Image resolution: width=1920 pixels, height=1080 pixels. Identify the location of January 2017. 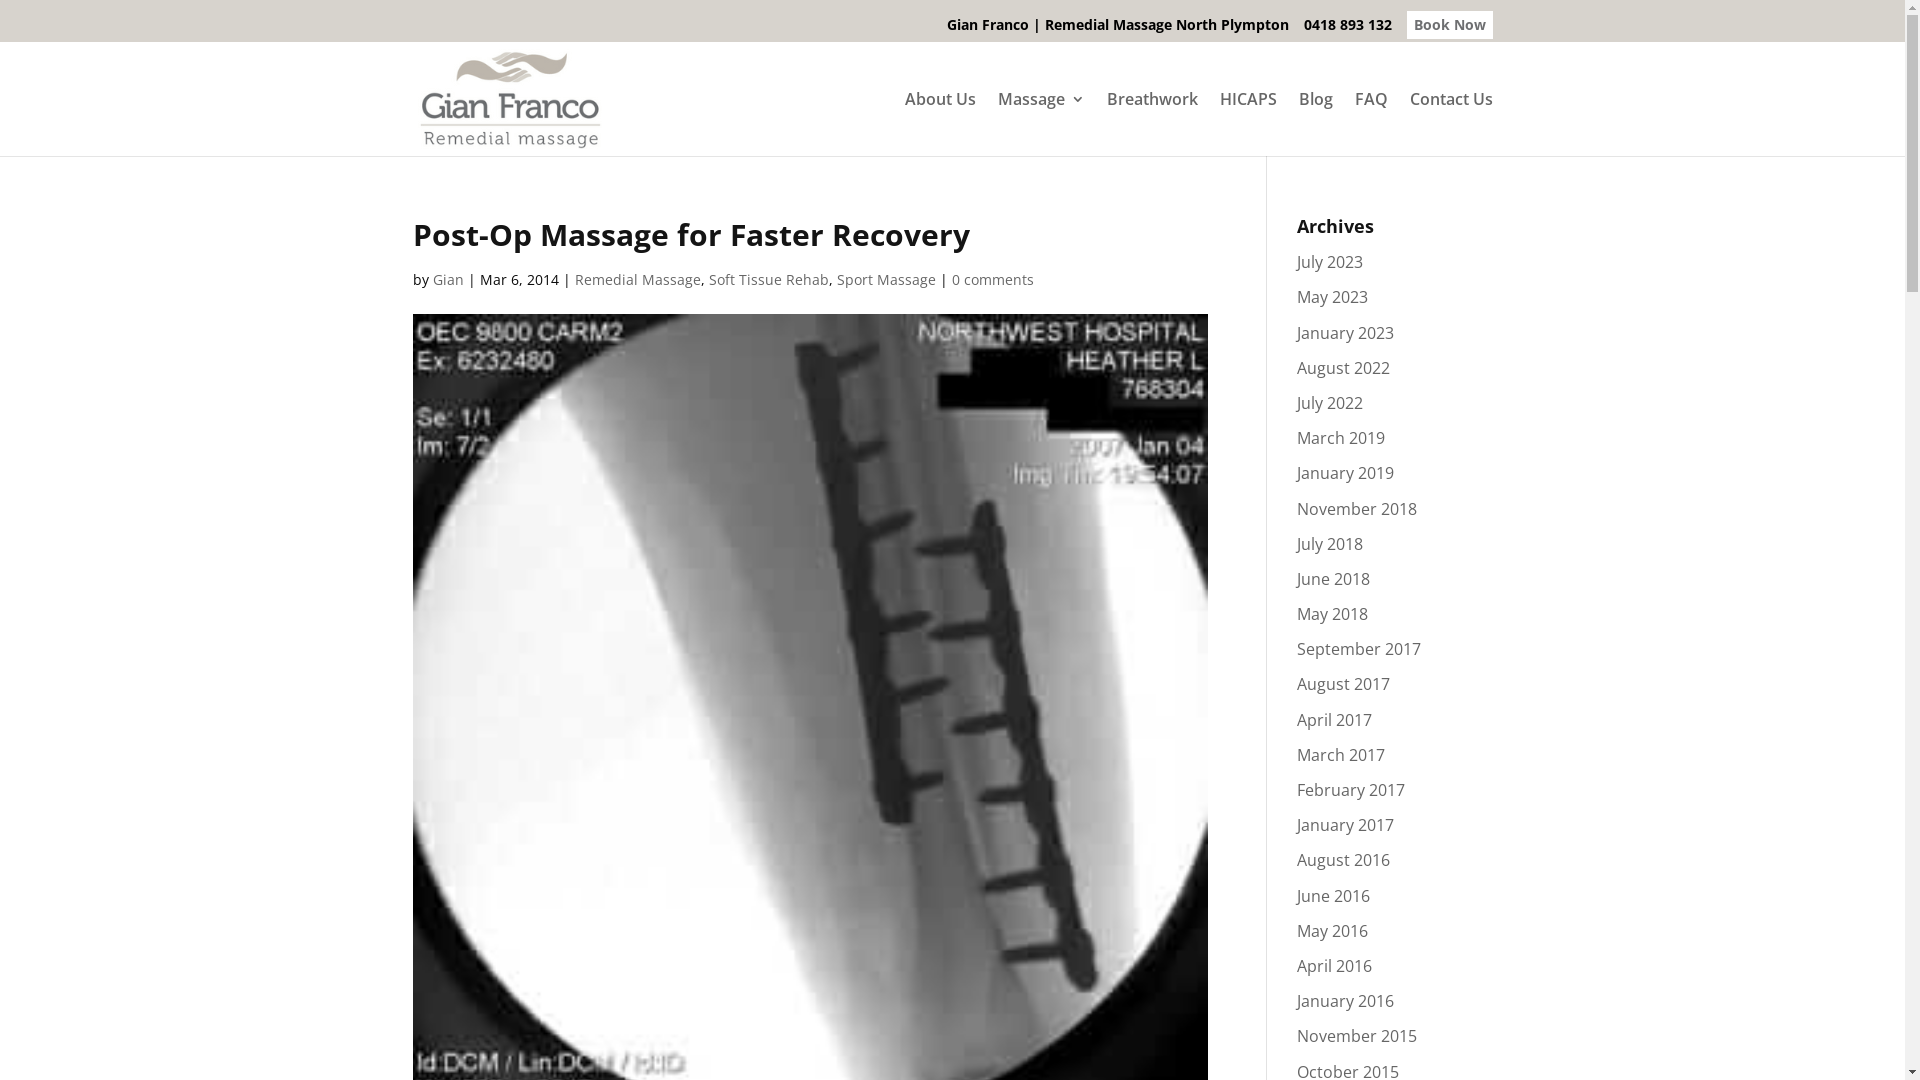
(1346, 825).